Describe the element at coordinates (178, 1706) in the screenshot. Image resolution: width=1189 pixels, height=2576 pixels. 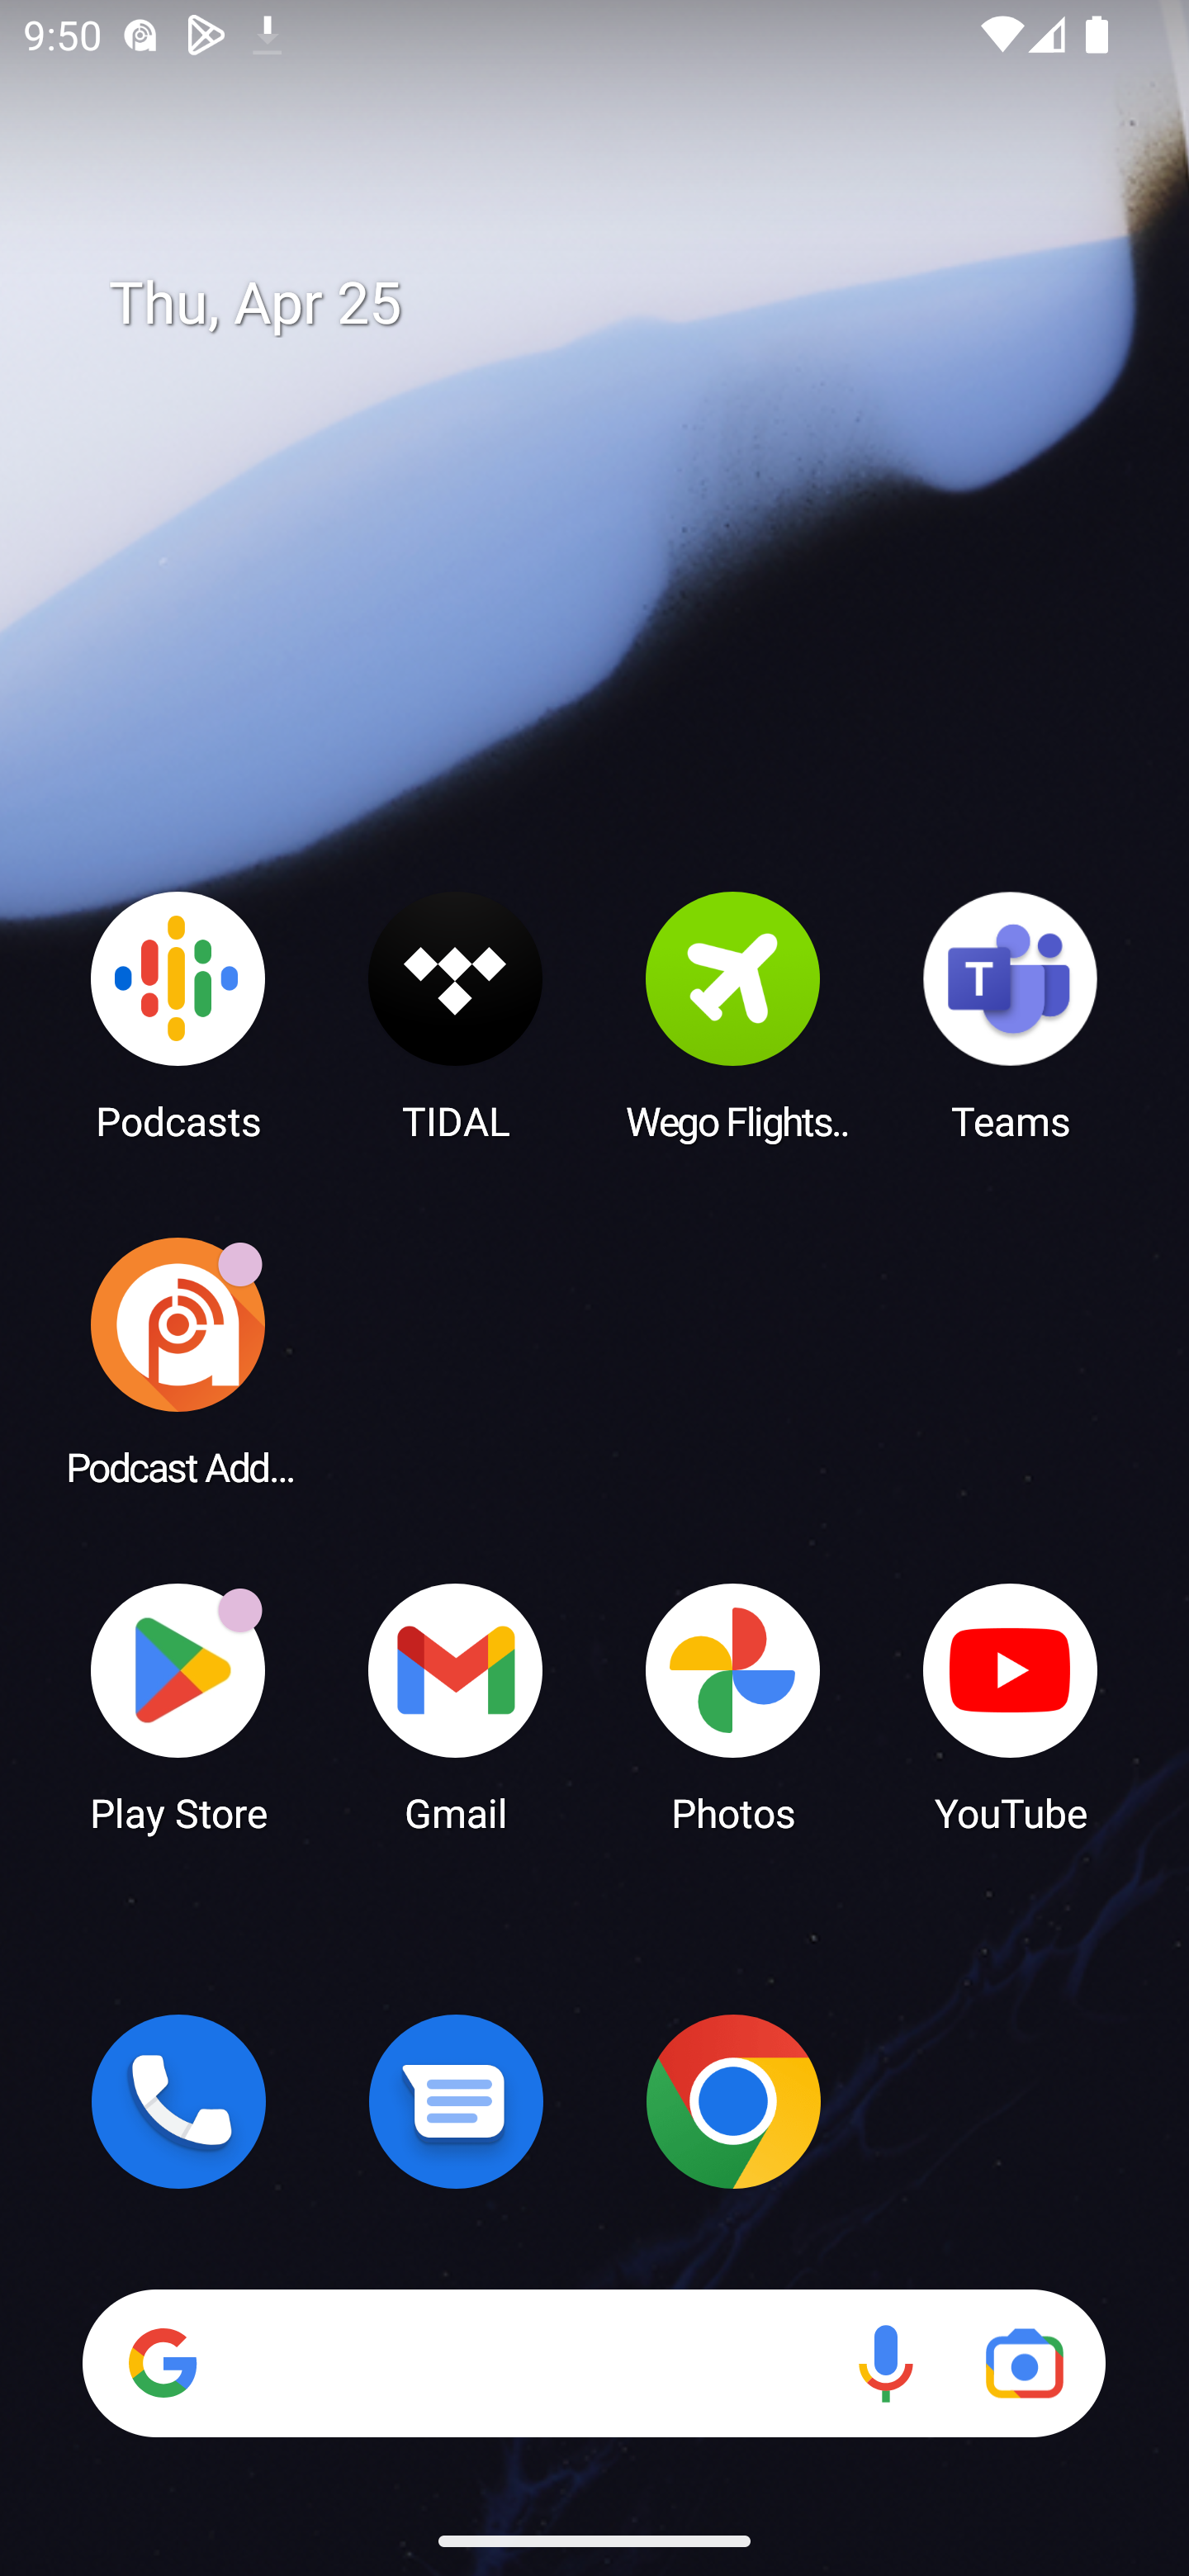
I see `Play Store Play Store has 1 notification` at that location.